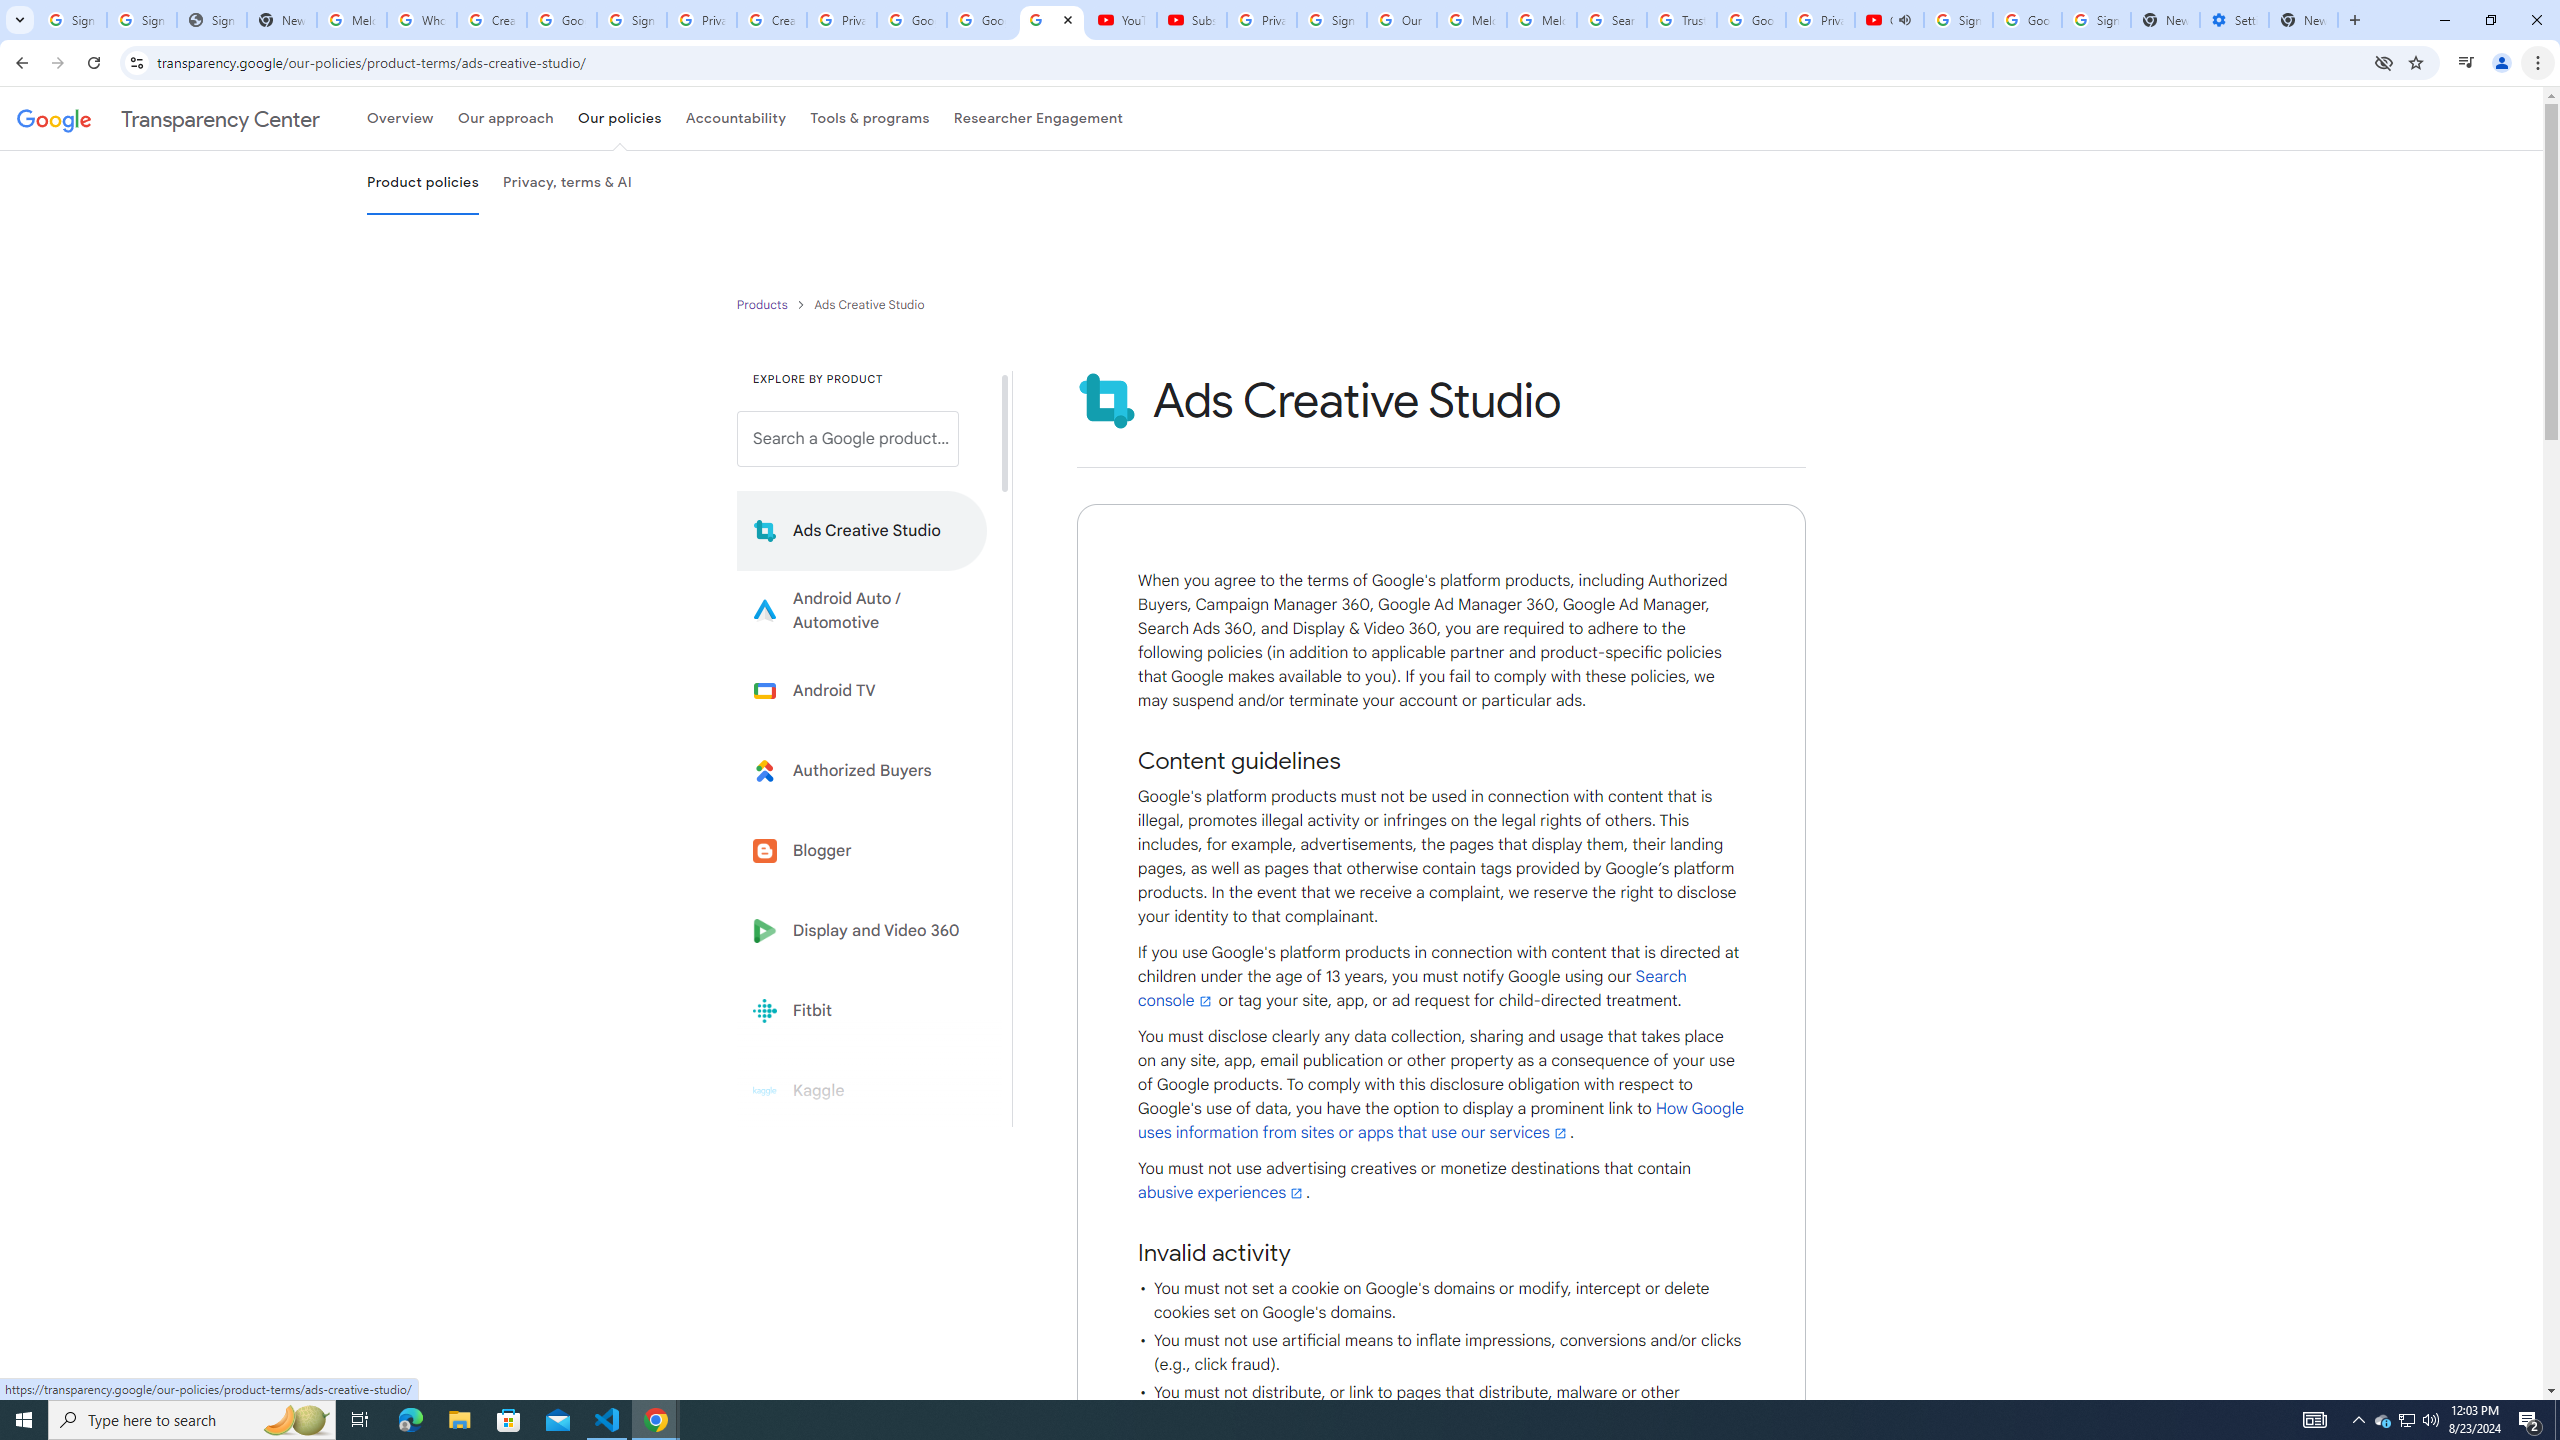  What do you see at coordinates (1039, 118) in the screenshot?
I see `Researcher Engagement` at bounding box center [1039, 118].